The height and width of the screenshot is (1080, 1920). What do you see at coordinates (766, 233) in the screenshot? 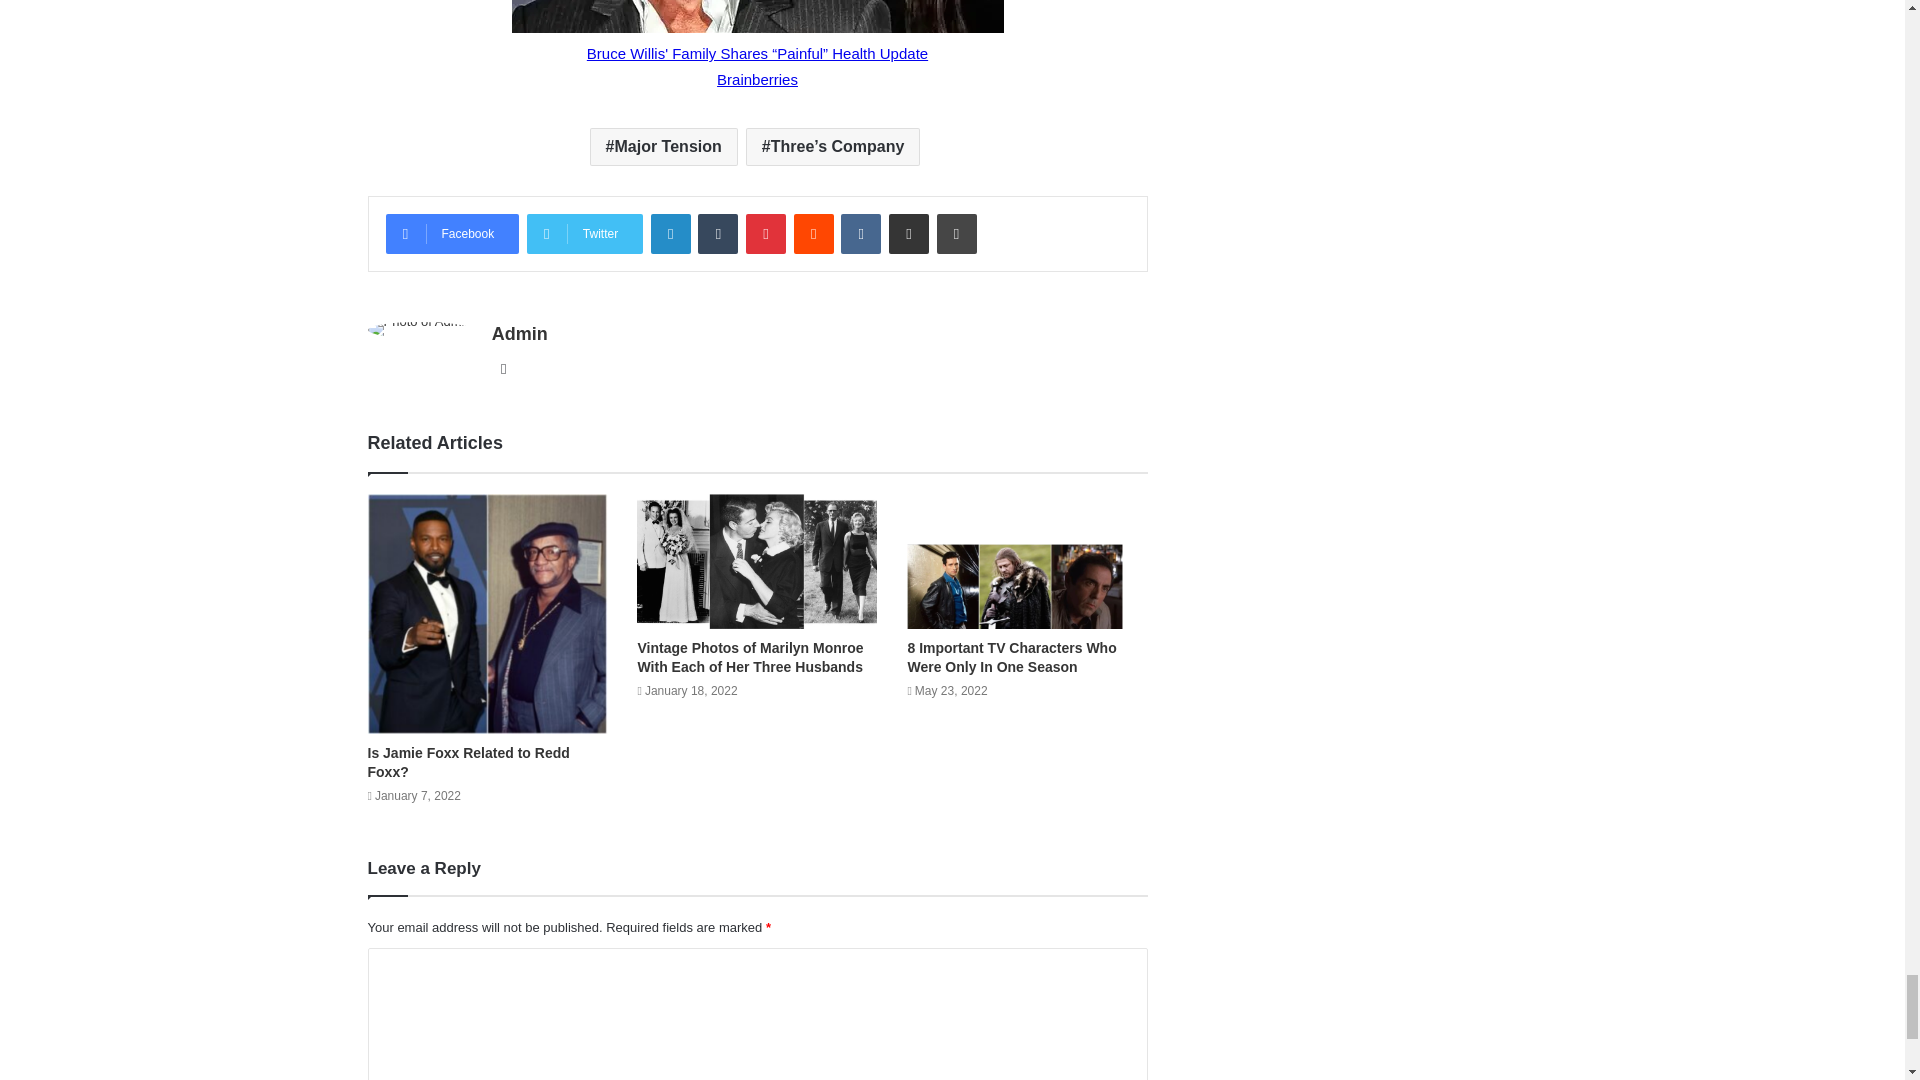
I see `Pinterest` at bounding box center [766, 233].